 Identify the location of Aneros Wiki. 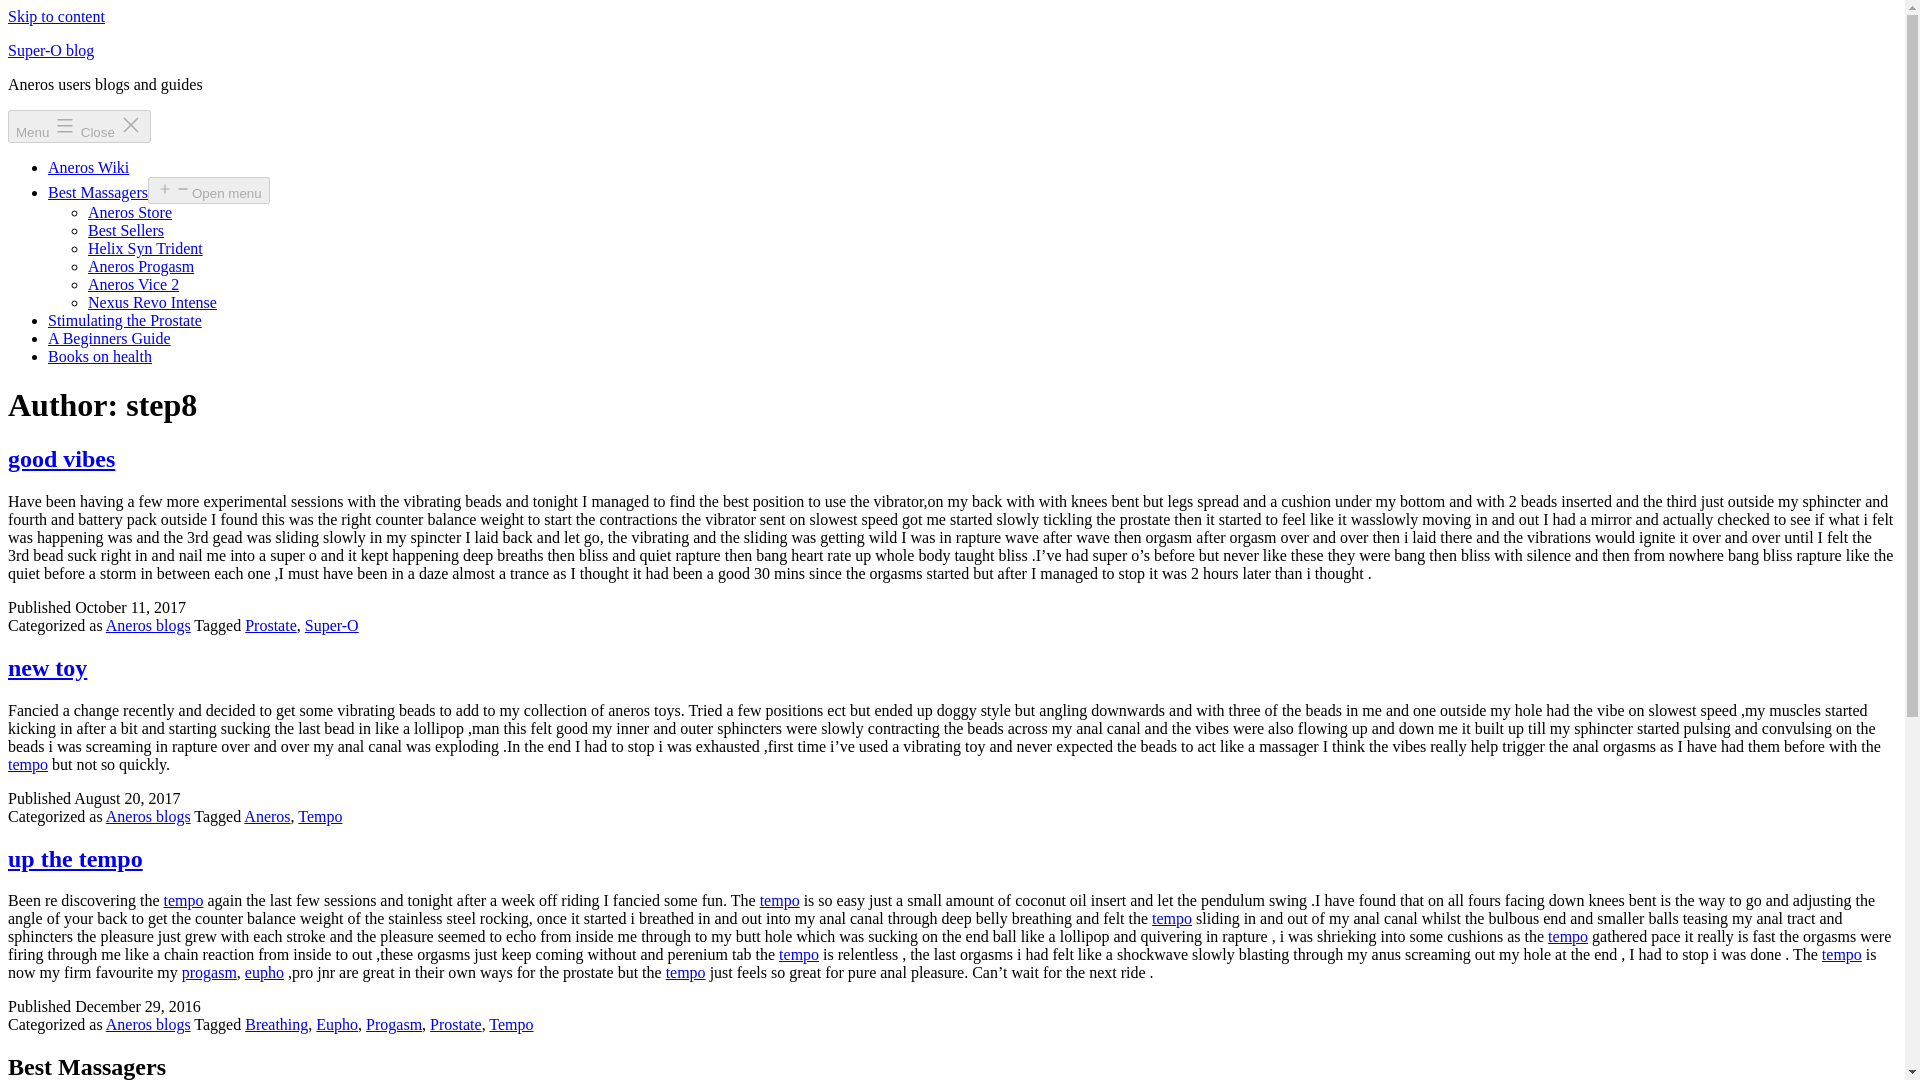
(88, 167).